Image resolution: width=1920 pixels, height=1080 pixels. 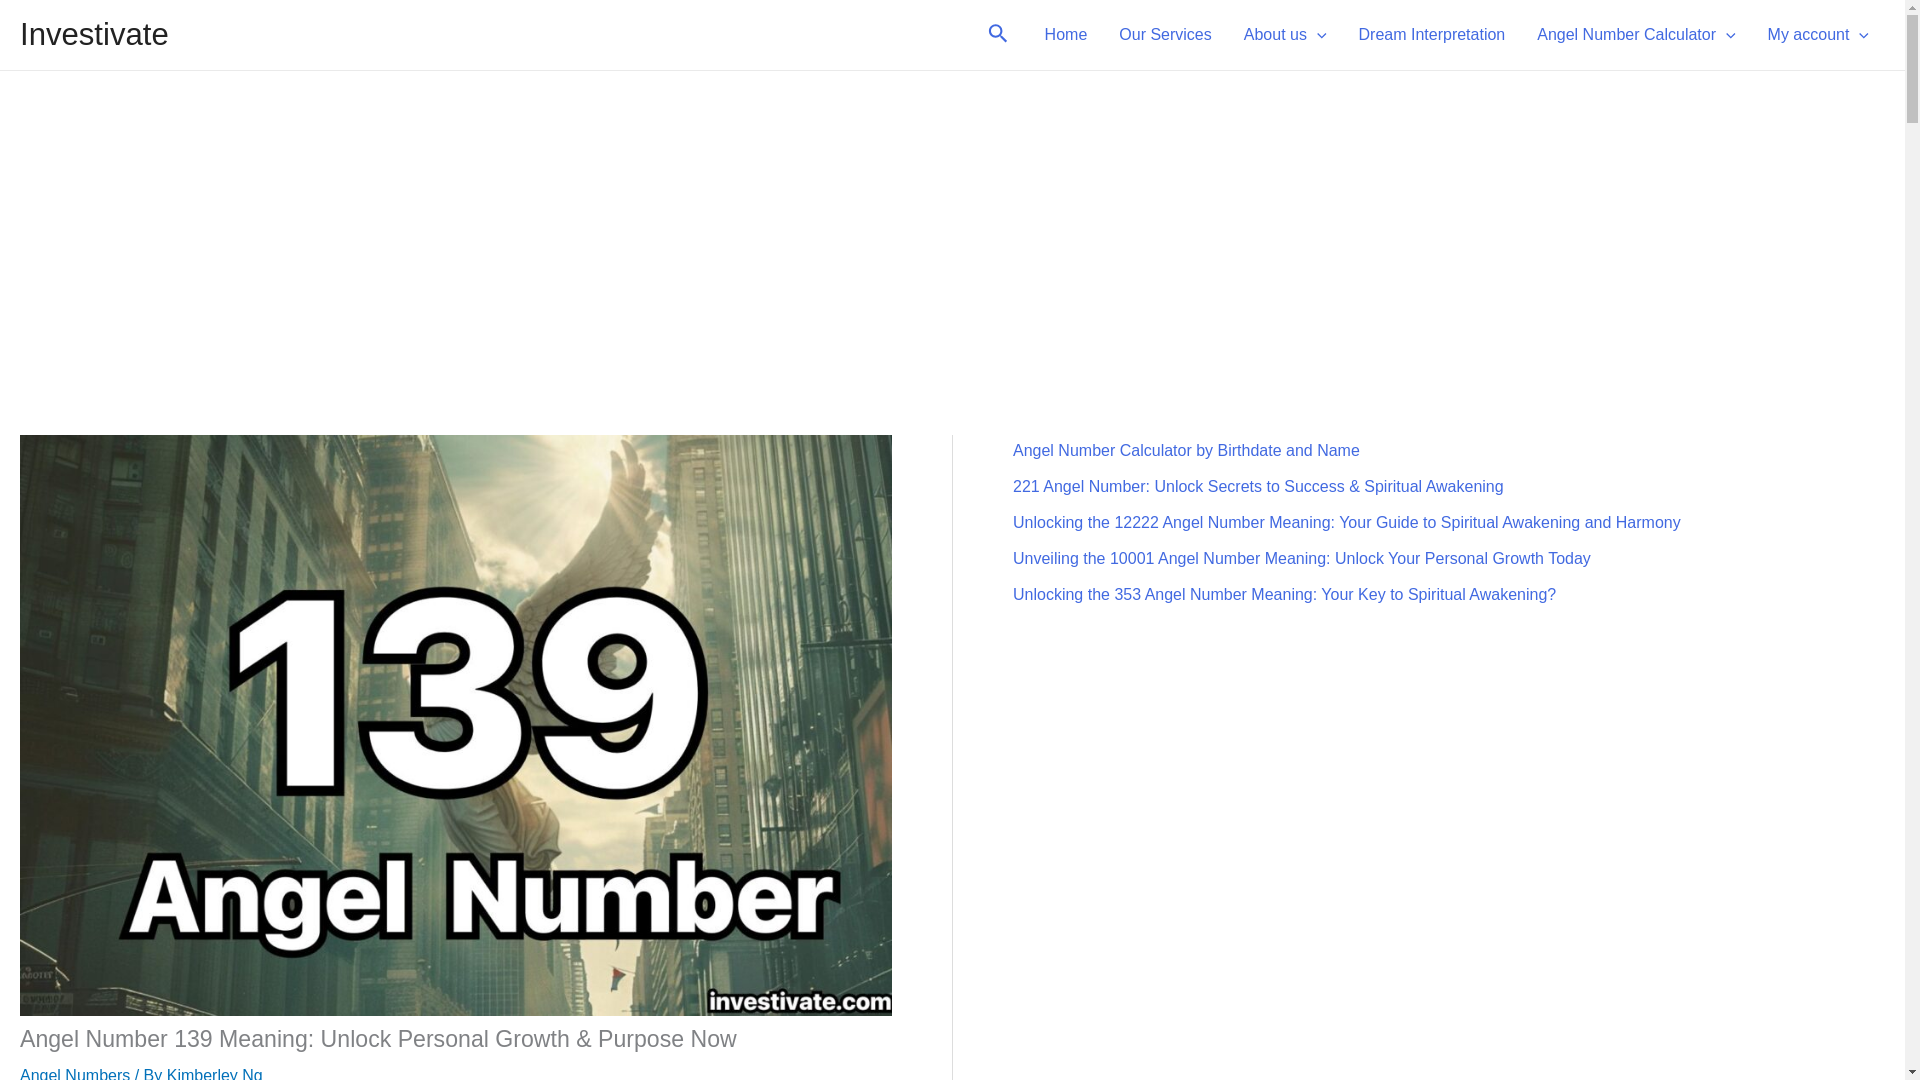 What do you see at coordinates (215, 1074) in the screenshot?
I see `View all posts by Kimberley Ng` at bounding box center [215, 1074].